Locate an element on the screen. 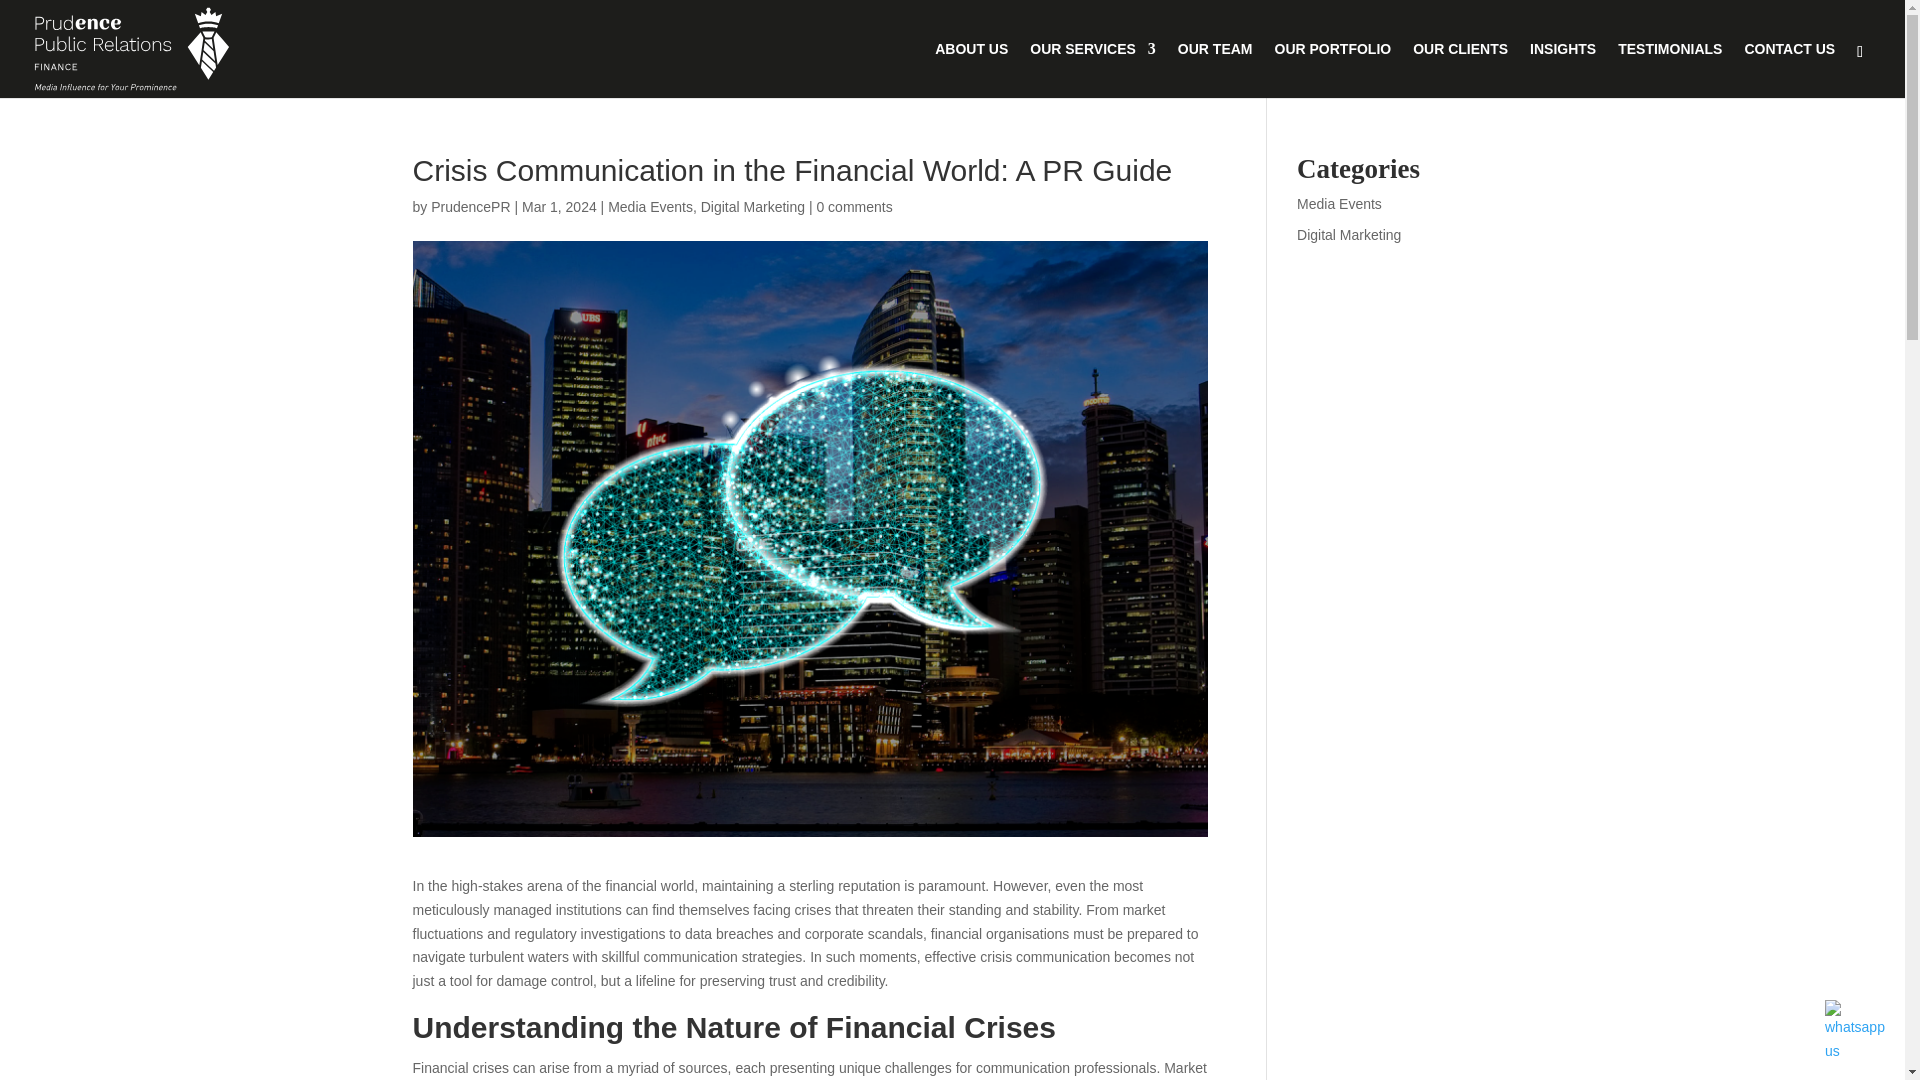 Image resolution: width=1920 pixels, height=1080 pixels. Posts by PrudencePR is located at coordinates (470, 206).